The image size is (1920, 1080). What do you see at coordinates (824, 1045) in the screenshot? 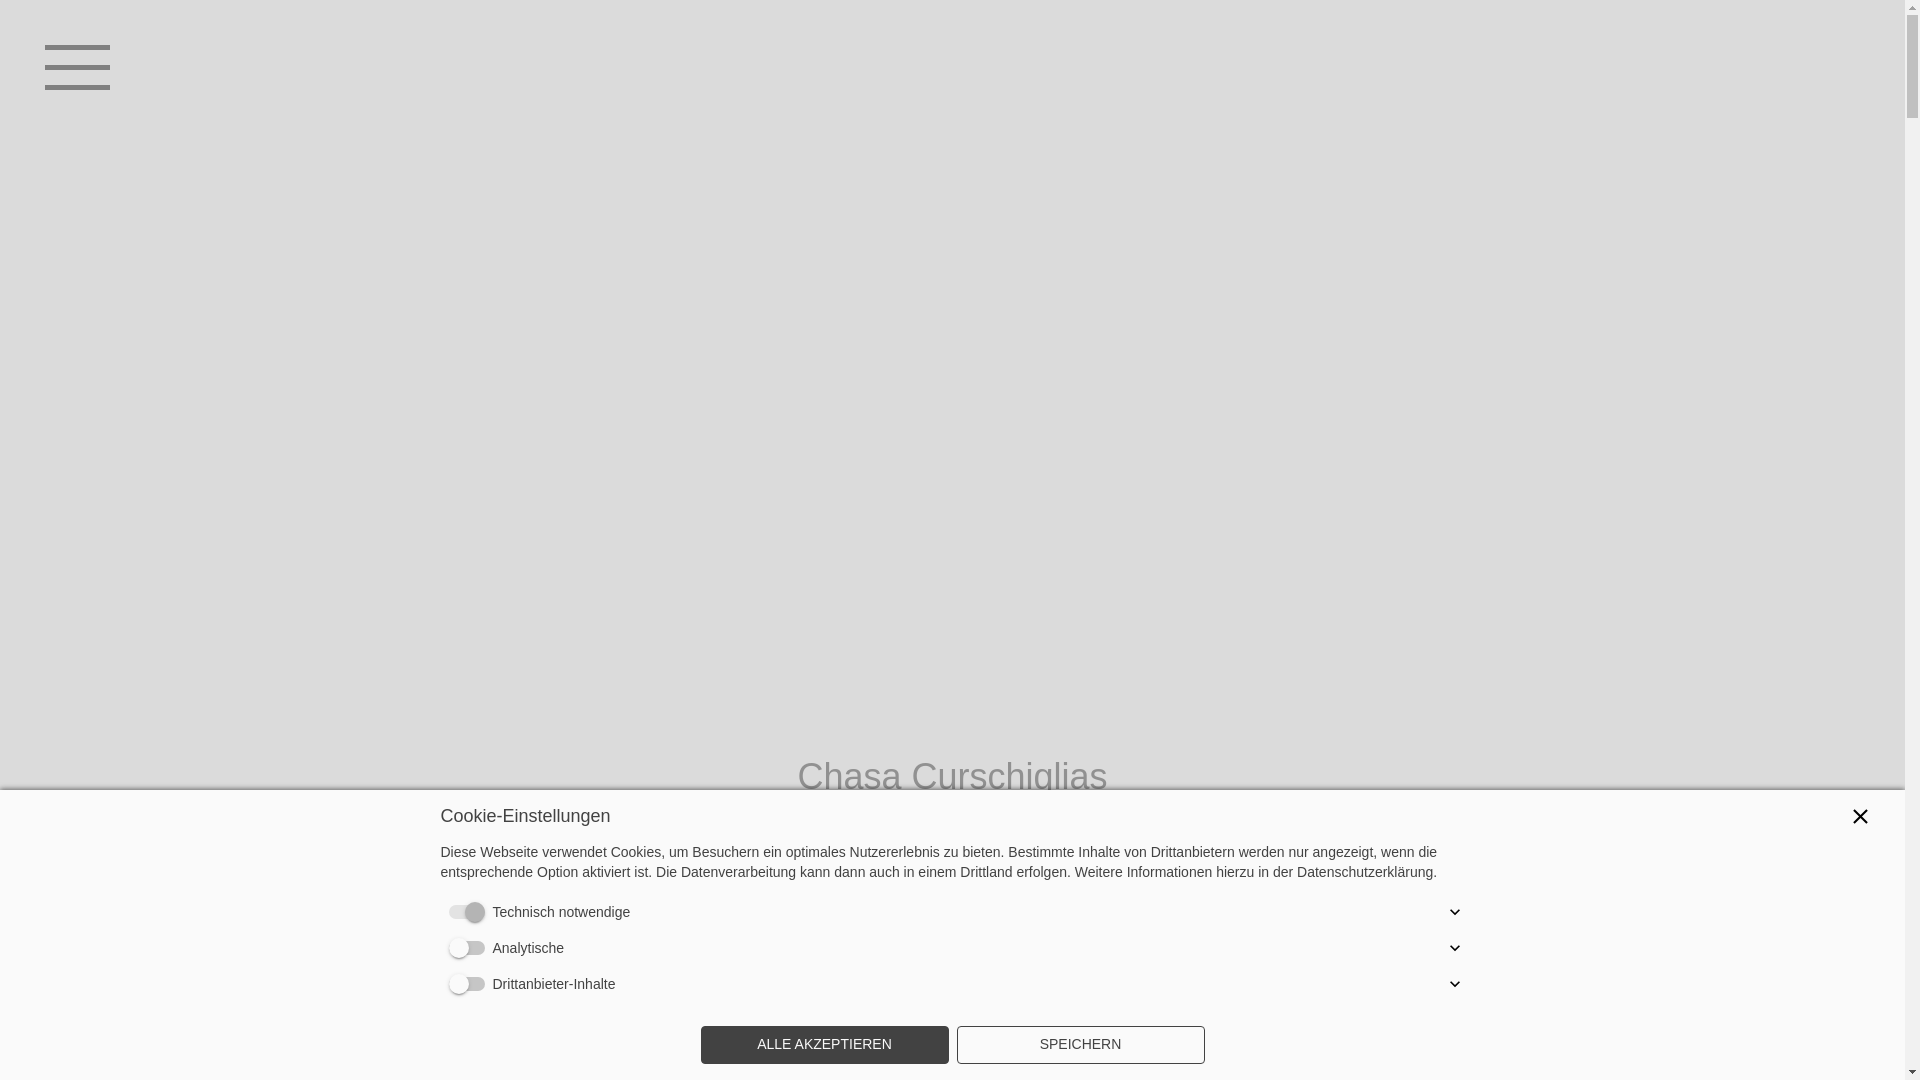
I see `ALLE AKZEPTIEREN` at bounding box center [824, 1045].